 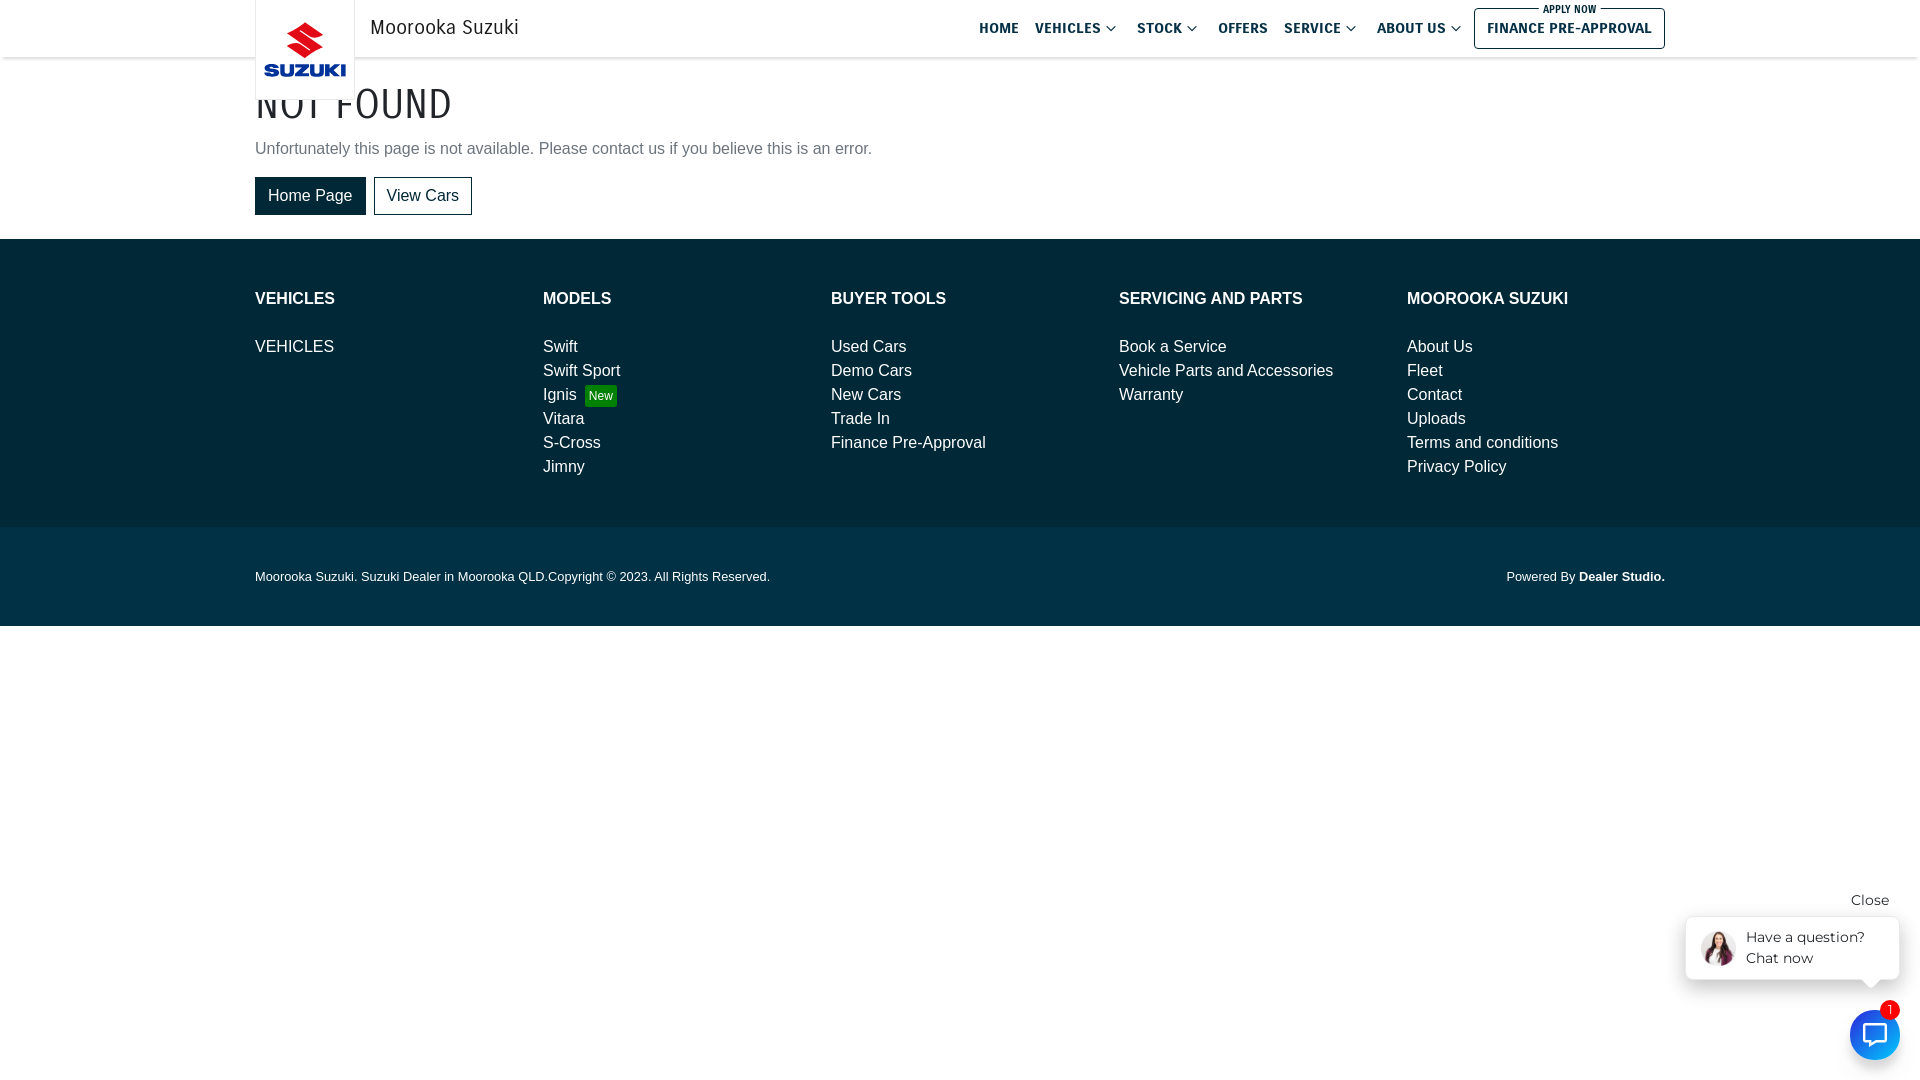 What do you see at coordinates (1226, 370) in the screenshot?
I see `Vehicle Parts and Accessories` at bounding box center [1226, 370].